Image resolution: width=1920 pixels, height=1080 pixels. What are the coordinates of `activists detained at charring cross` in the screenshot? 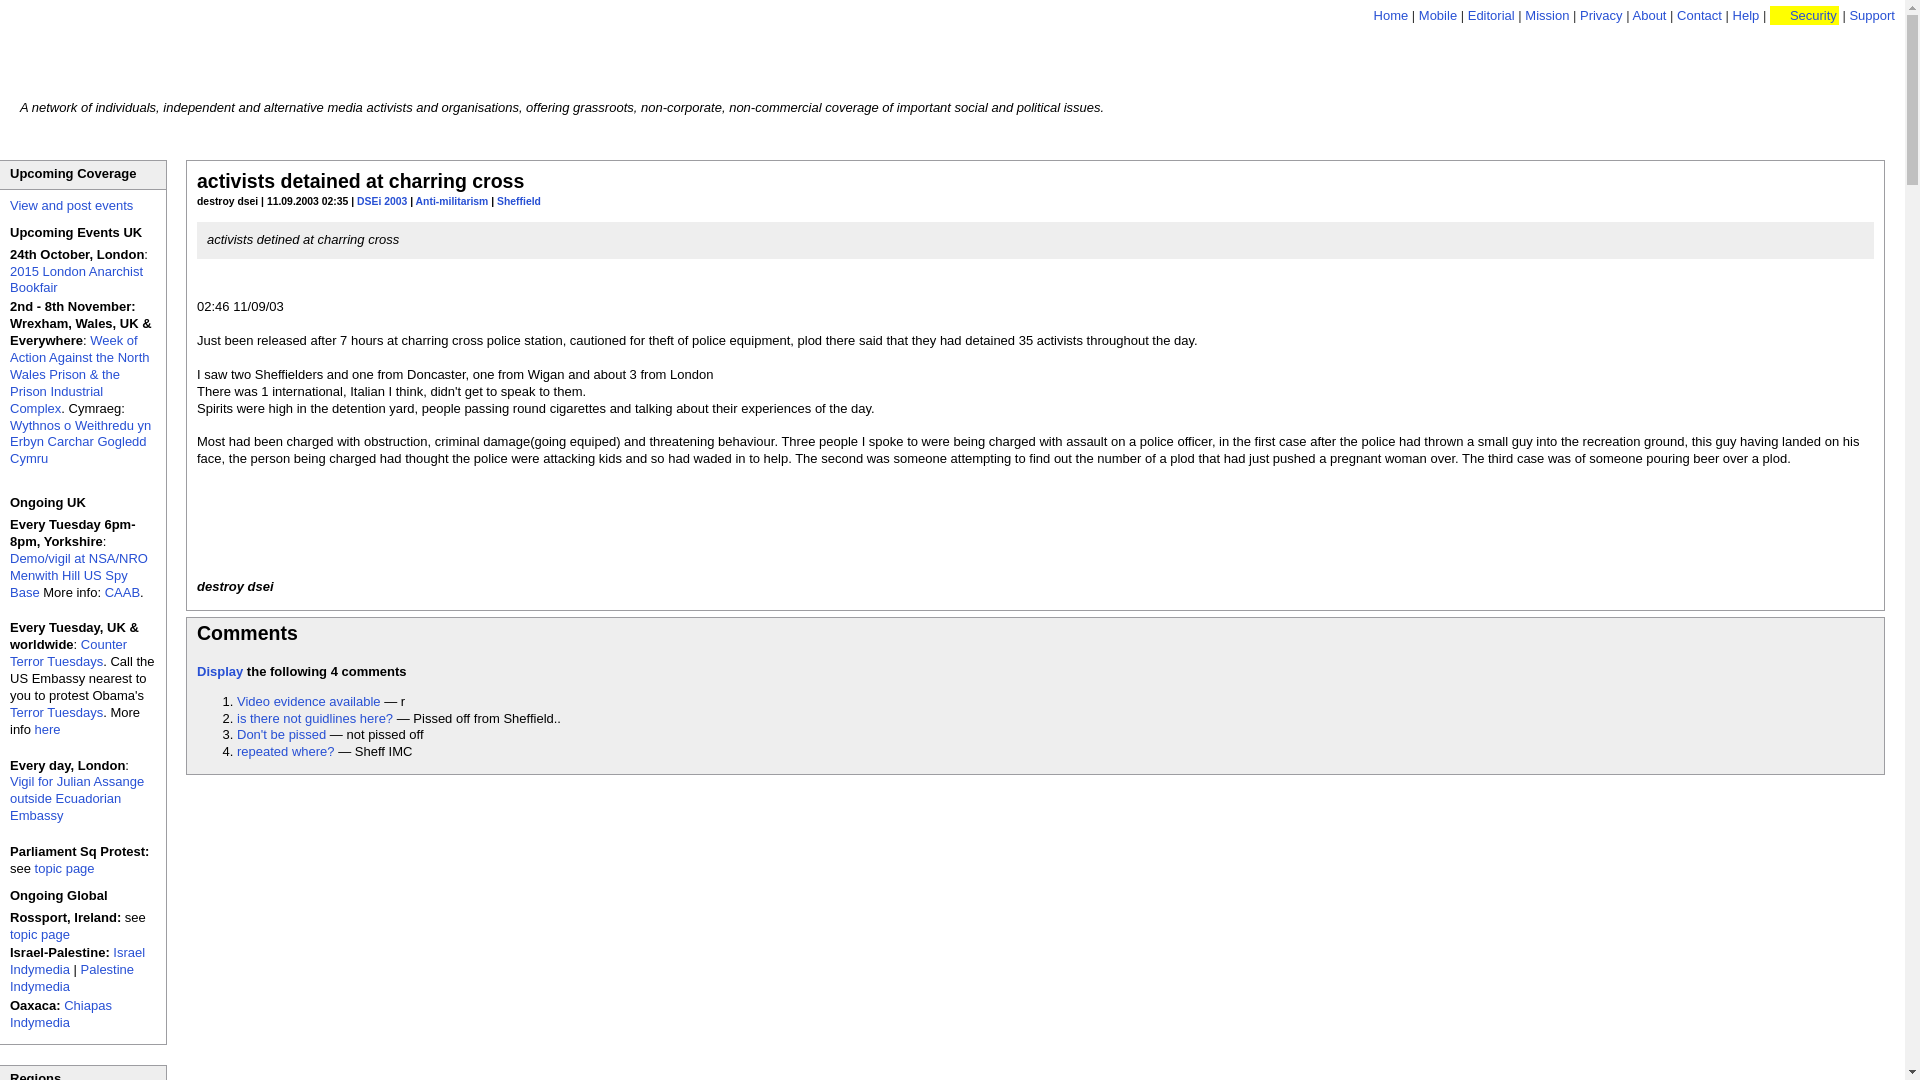 It's located at (360, 180).